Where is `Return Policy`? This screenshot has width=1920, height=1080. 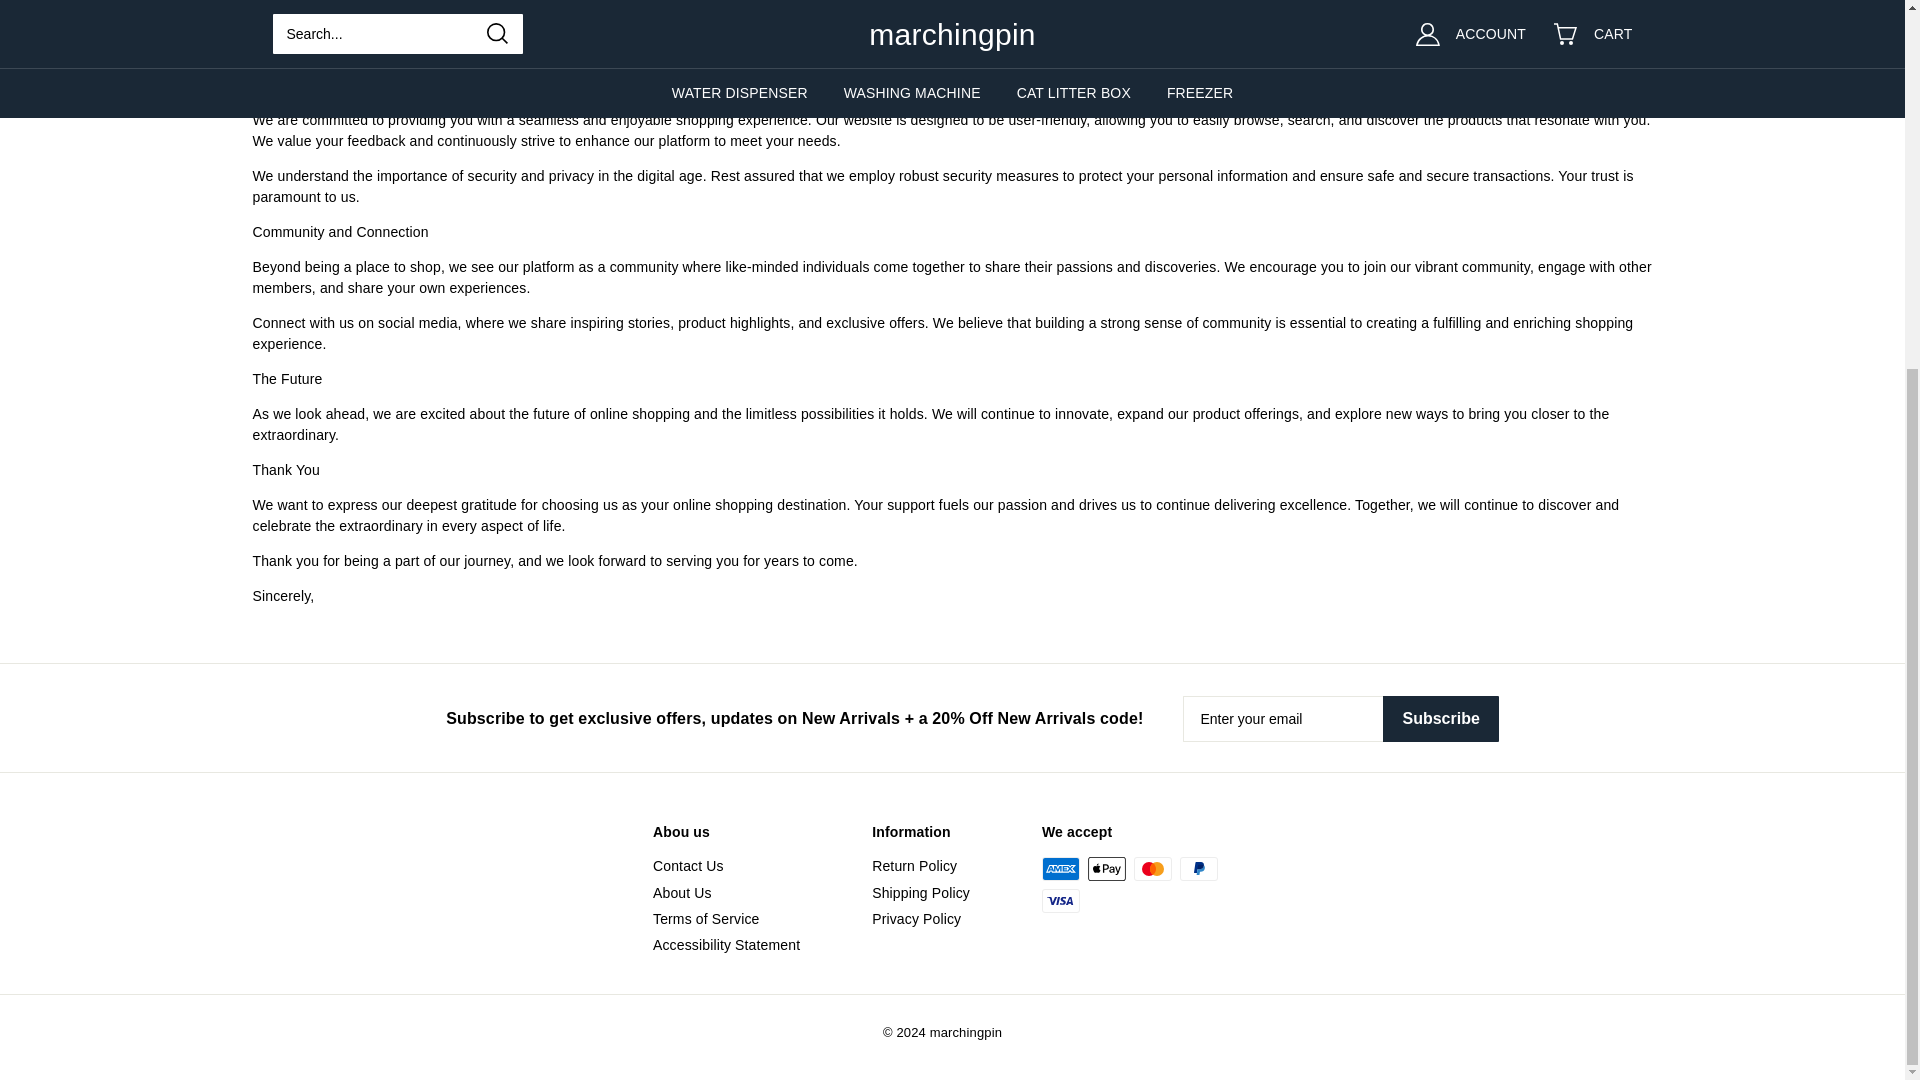
Return Policy is located at coordinates (914, 865).